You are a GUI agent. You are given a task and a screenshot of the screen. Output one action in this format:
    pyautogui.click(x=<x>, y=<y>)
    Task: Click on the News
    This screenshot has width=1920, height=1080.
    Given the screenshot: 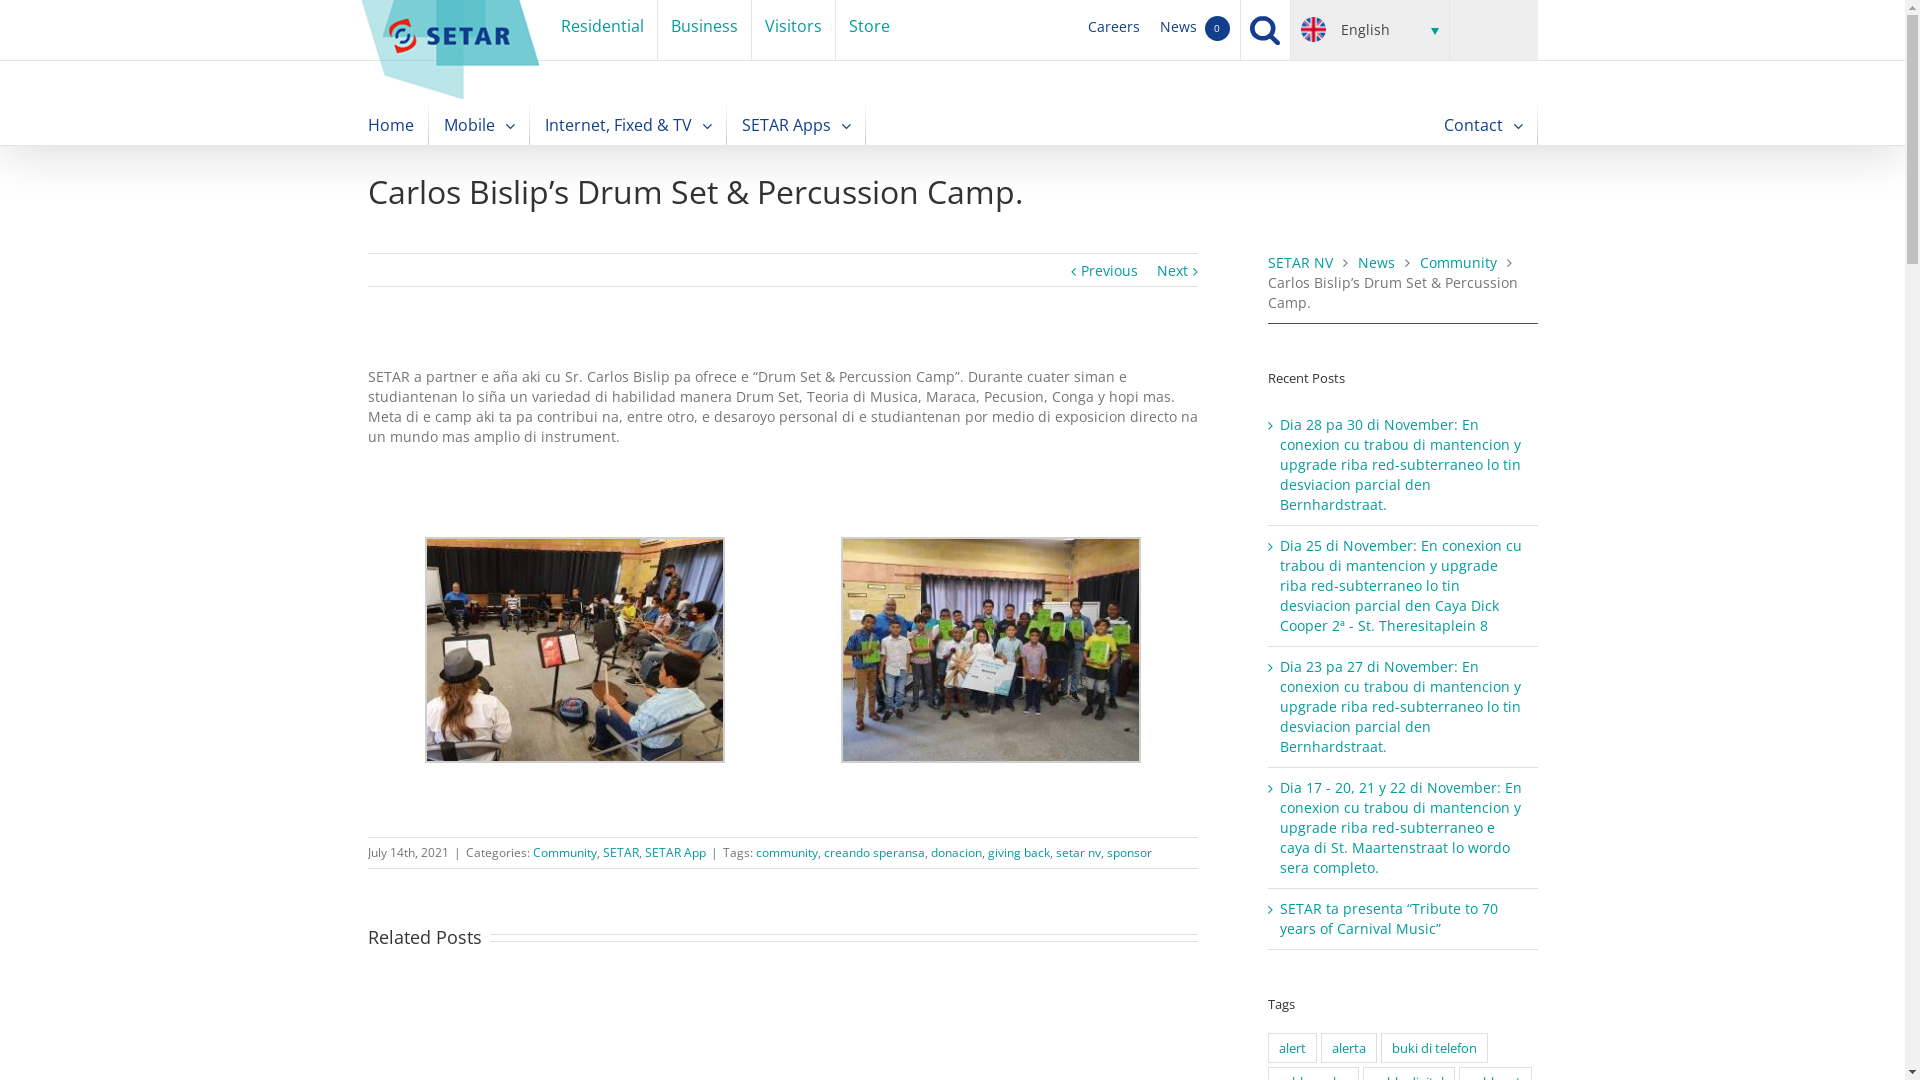 What is the action you would take?
    pyautogui.click(x=1376, y=262)
    